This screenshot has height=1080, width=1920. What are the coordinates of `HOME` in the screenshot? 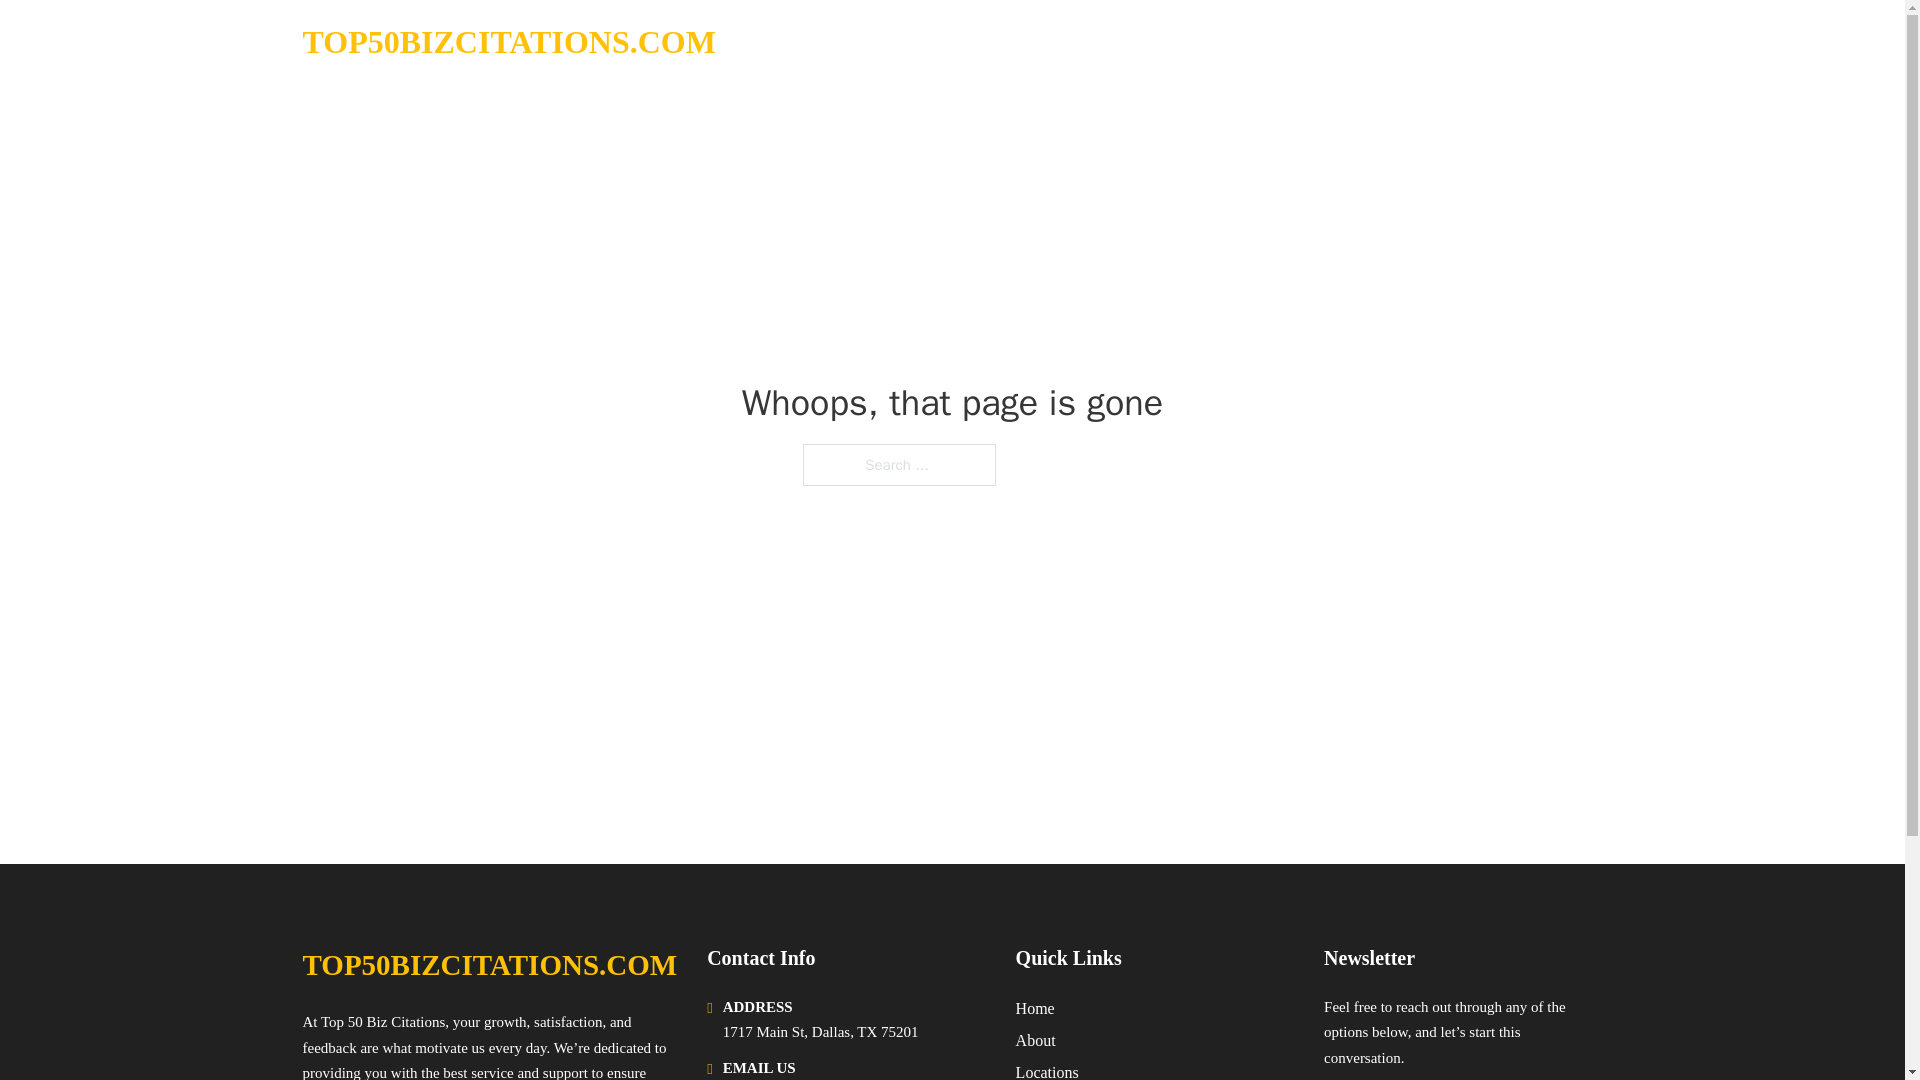 It's located at (1352, 42).